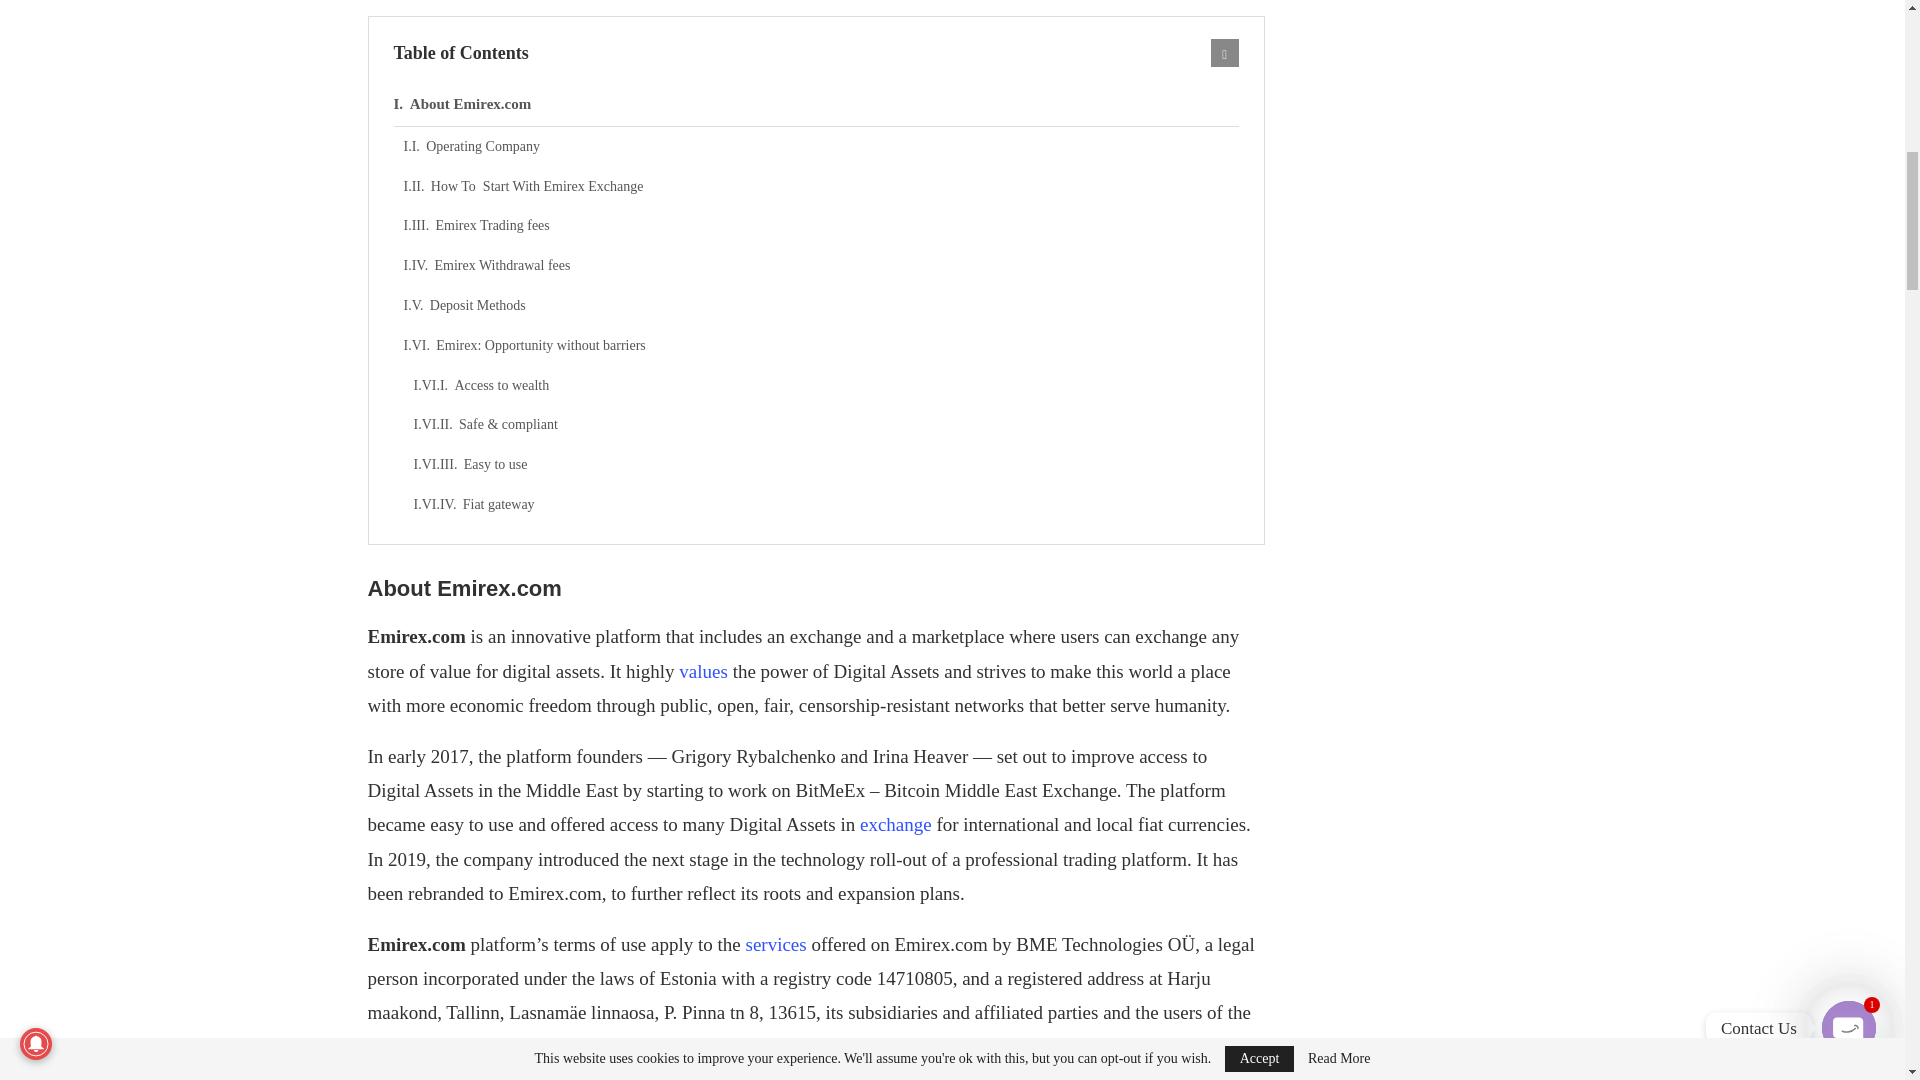 Image resolution: width=1920 pixels, height=1080 pixels. I want to click on Emirex Withdrawal fees, so click(820, 266).